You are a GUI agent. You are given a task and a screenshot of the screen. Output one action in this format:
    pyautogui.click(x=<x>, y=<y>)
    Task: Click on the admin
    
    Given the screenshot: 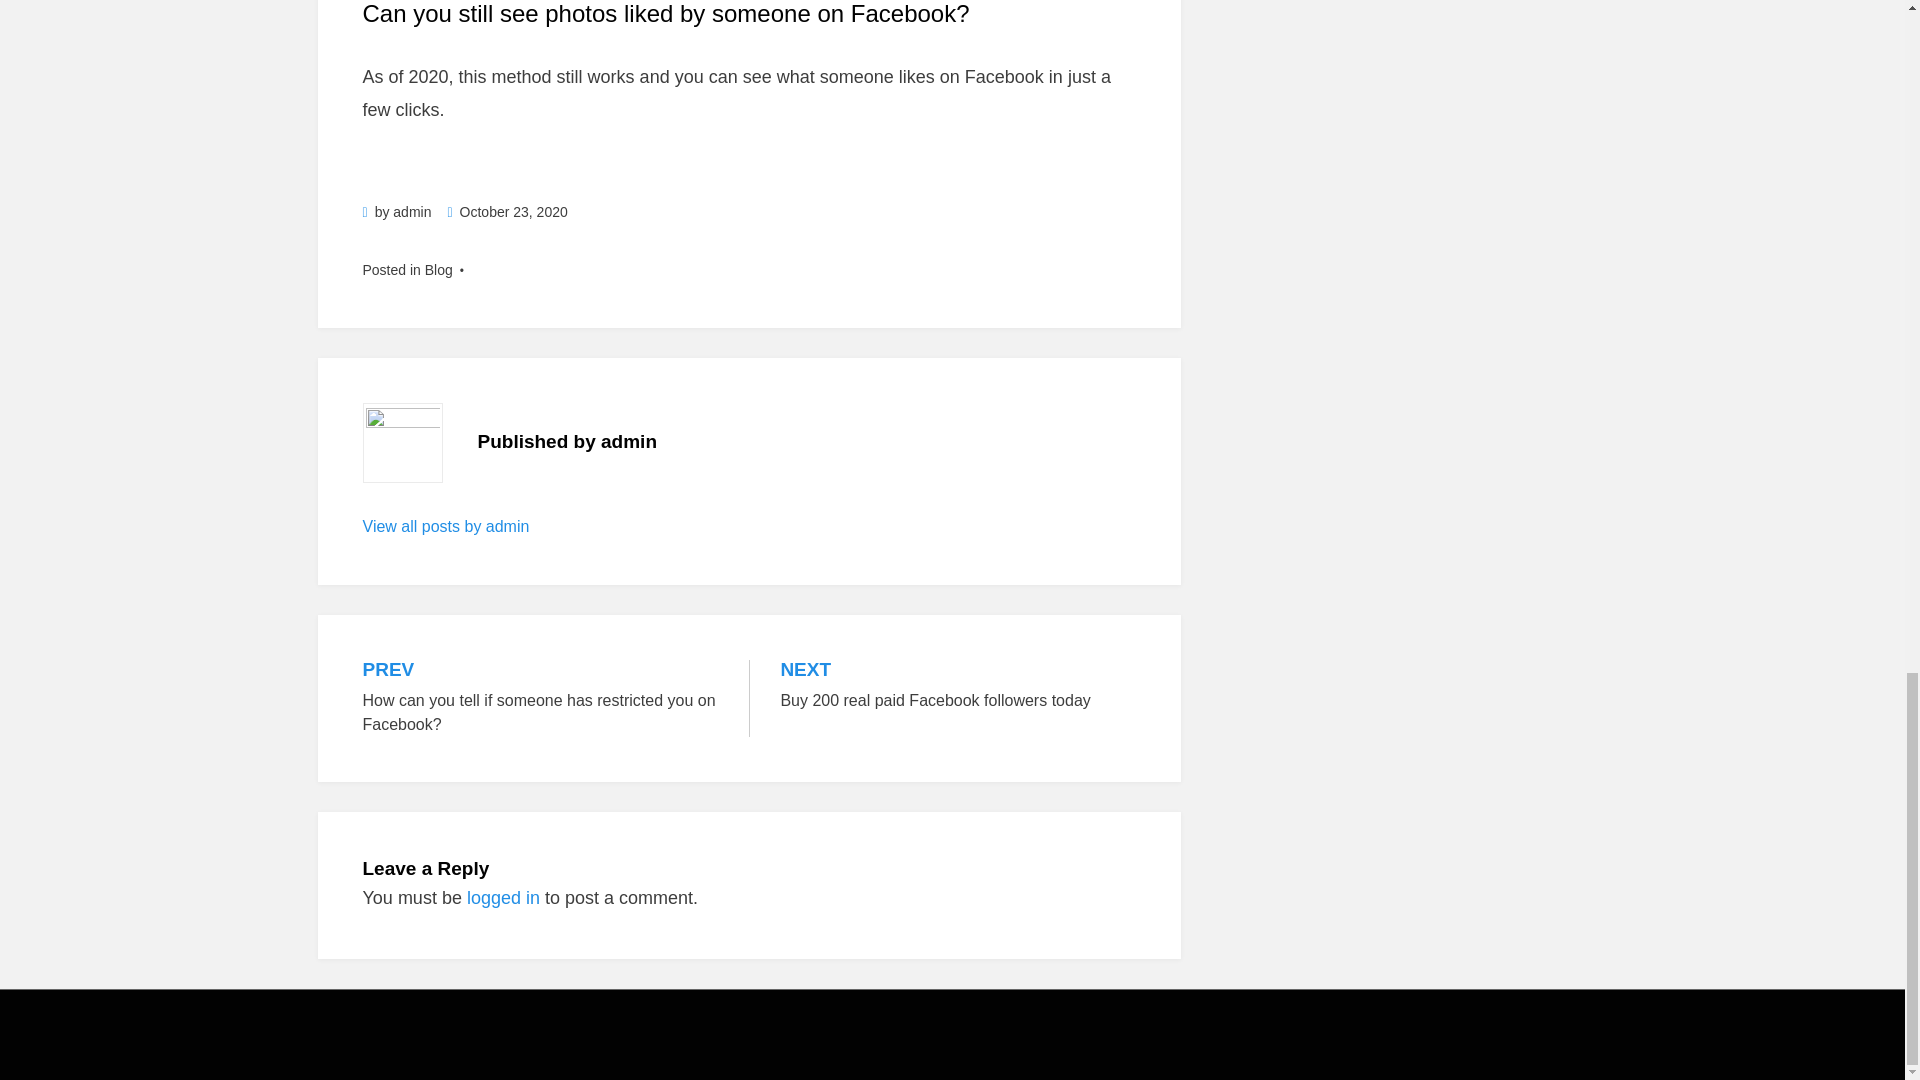 What is the action you would take?
    pyautogui.click(x=412, y=212)
    